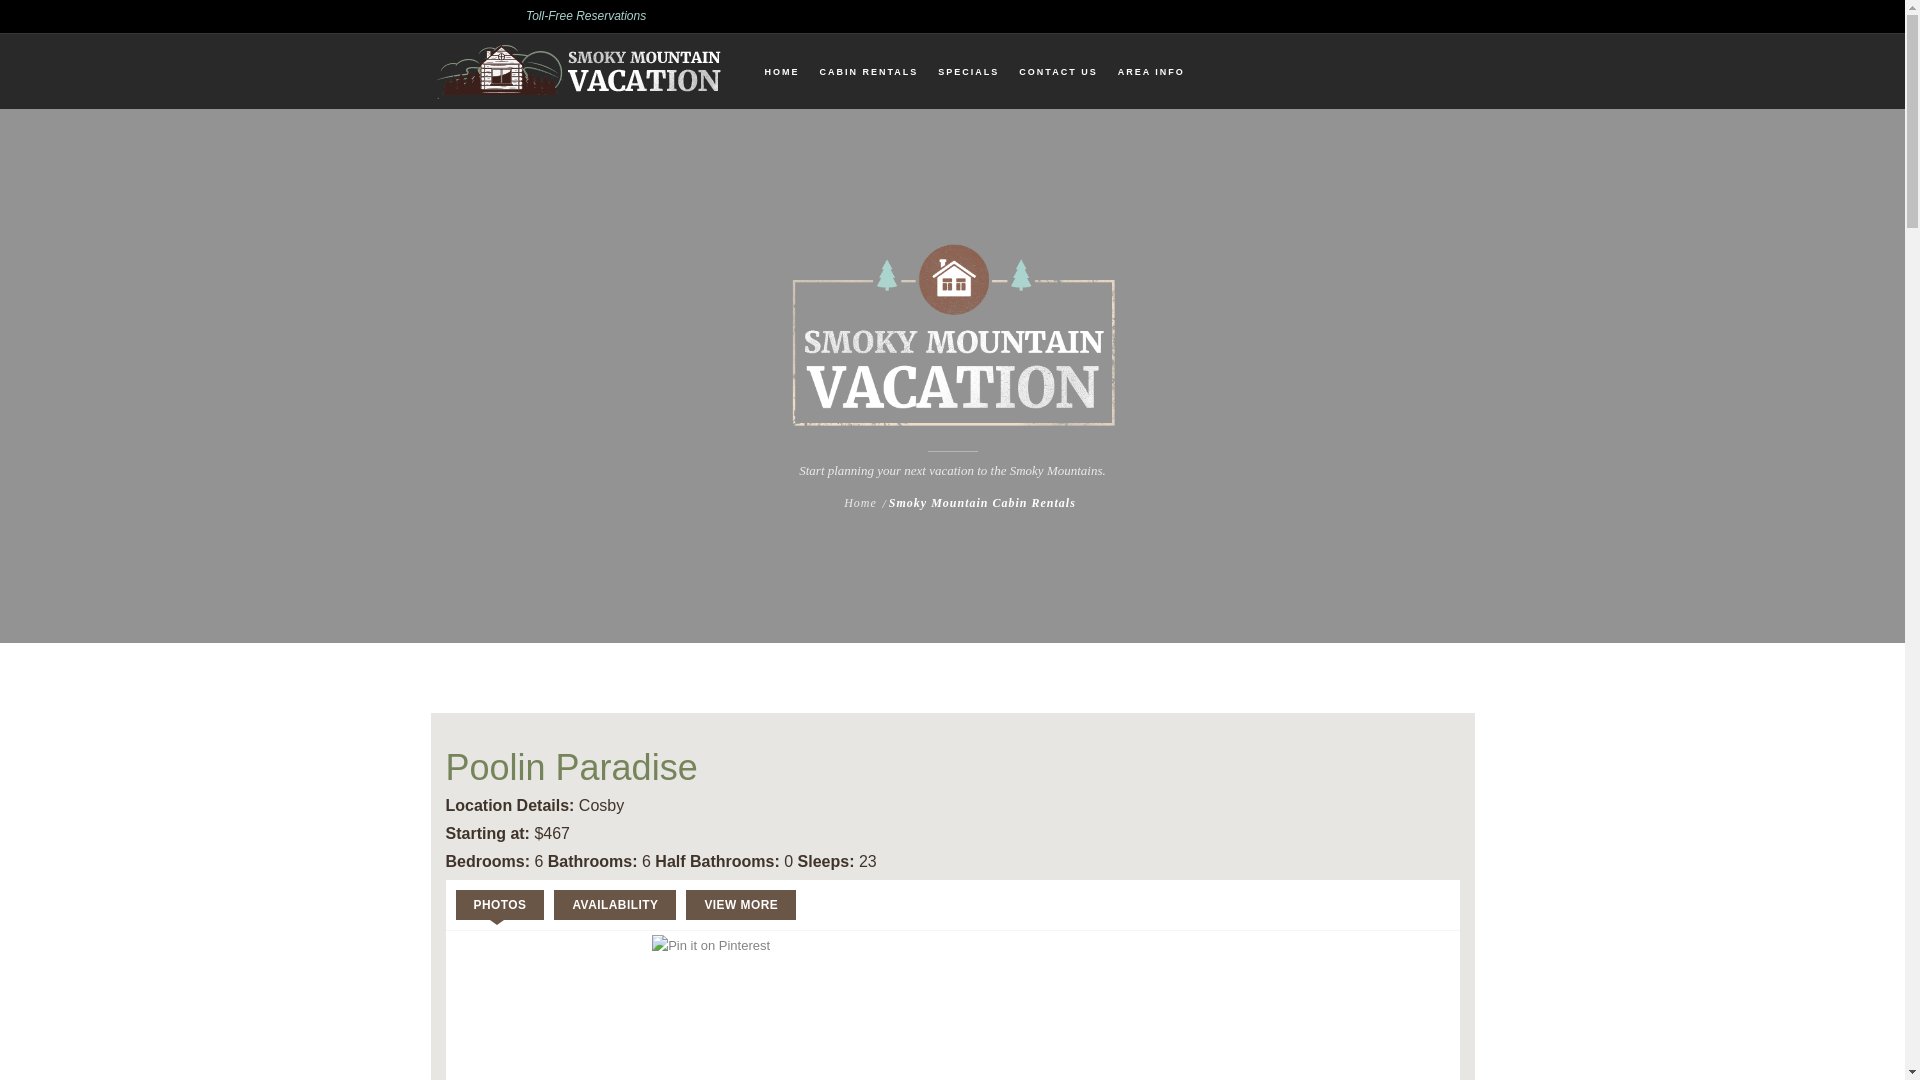 The image size is (1920, 1080). I want to click on PHOTOS, so click(500, 904).